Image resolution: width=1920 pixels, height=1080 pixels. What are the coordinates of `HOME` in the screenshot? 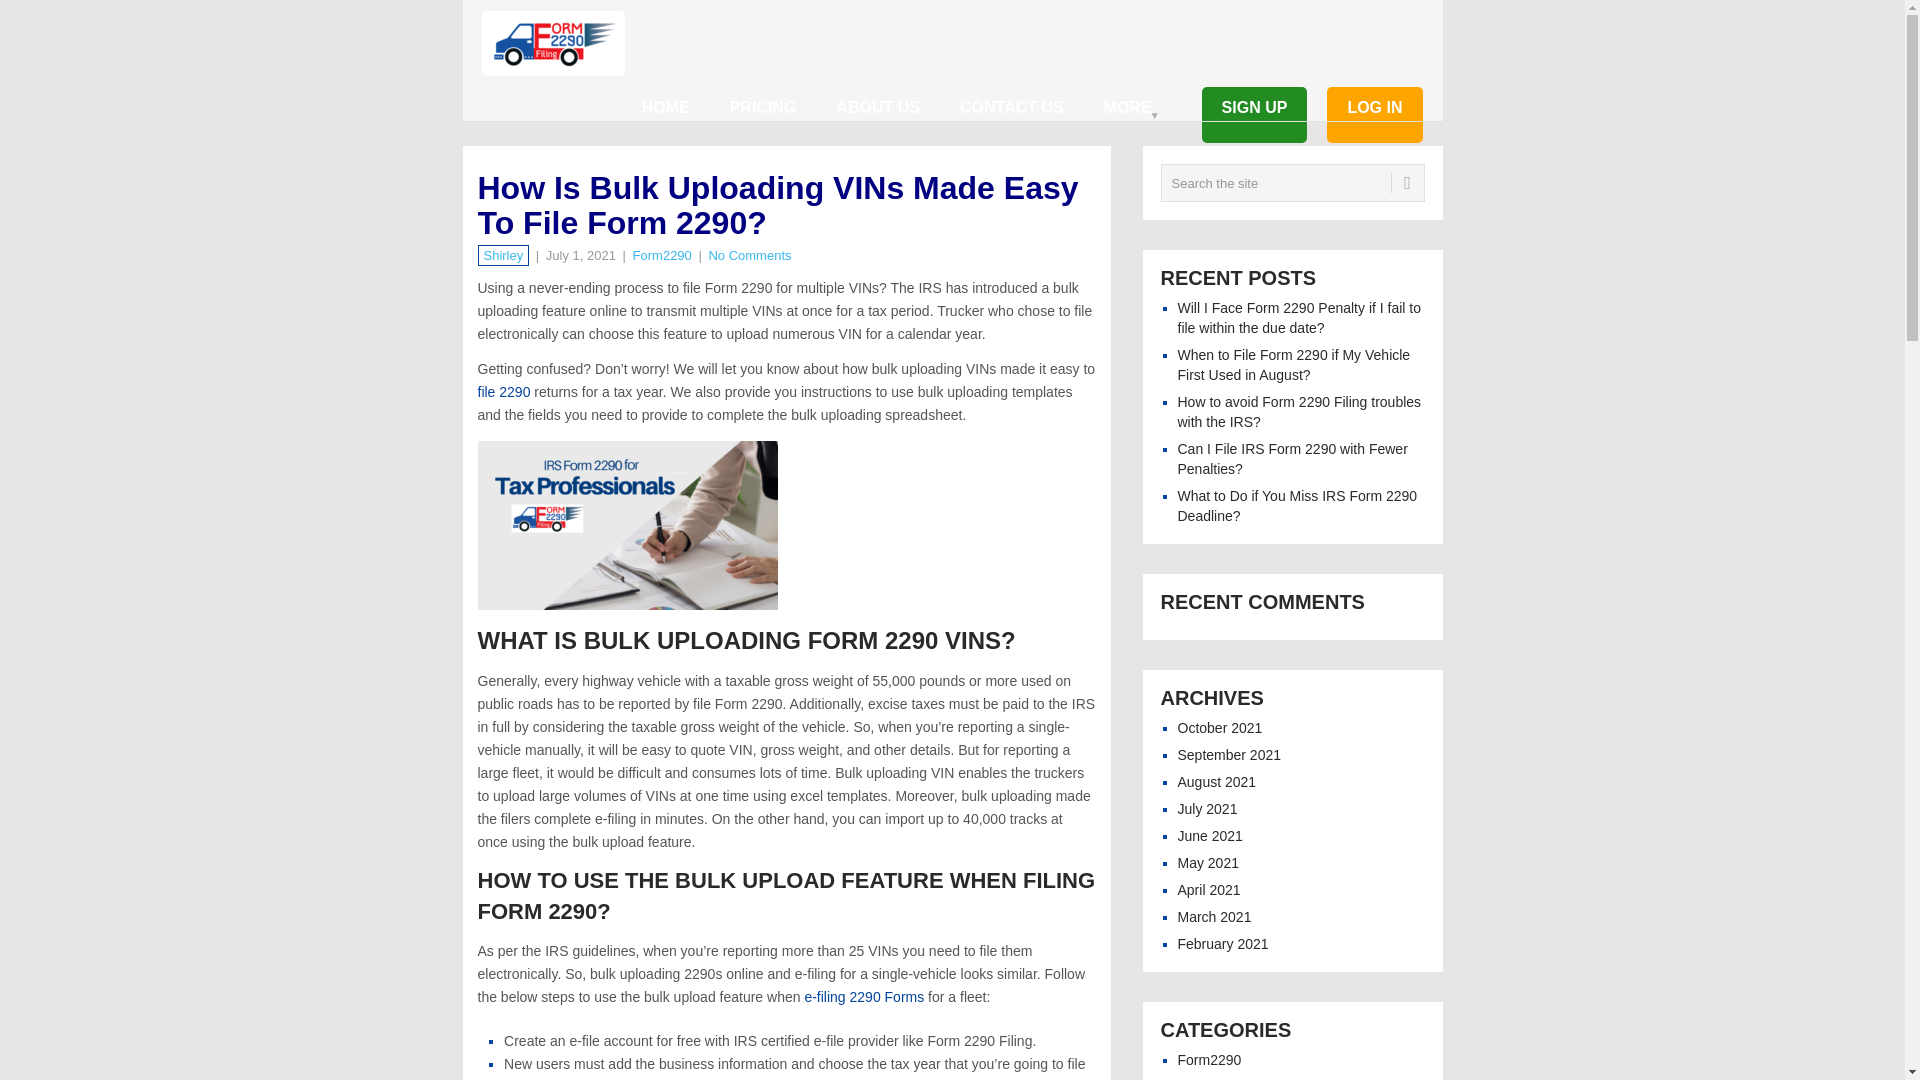 It's located at (666, 120).